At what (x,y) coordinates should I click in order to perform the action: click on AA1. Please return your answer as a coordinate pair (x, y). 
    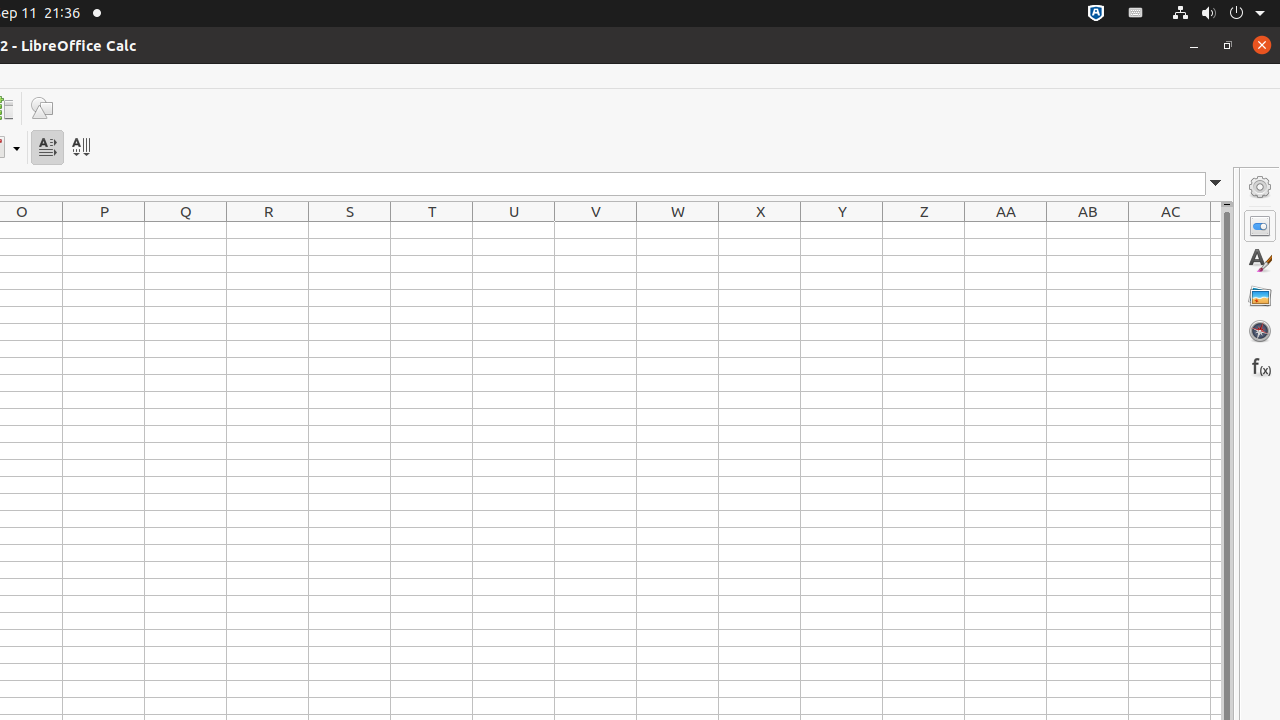
    Looking at the image, I should click on (1006, 230).